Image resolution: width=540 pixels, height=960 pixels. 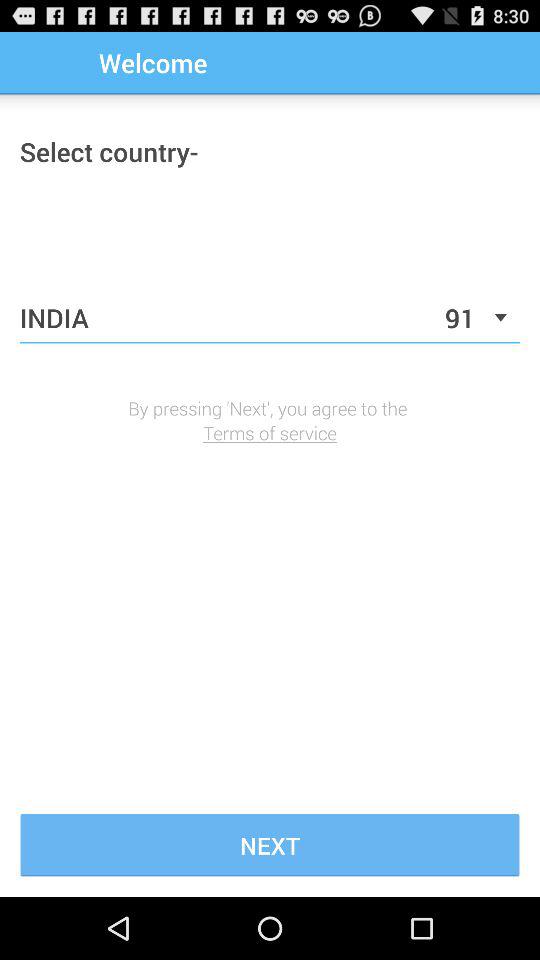 What do you see at coordinates (270, 432) in the screenshot?
I see `flip until the terms of service item` at bounding box center [270, 432].